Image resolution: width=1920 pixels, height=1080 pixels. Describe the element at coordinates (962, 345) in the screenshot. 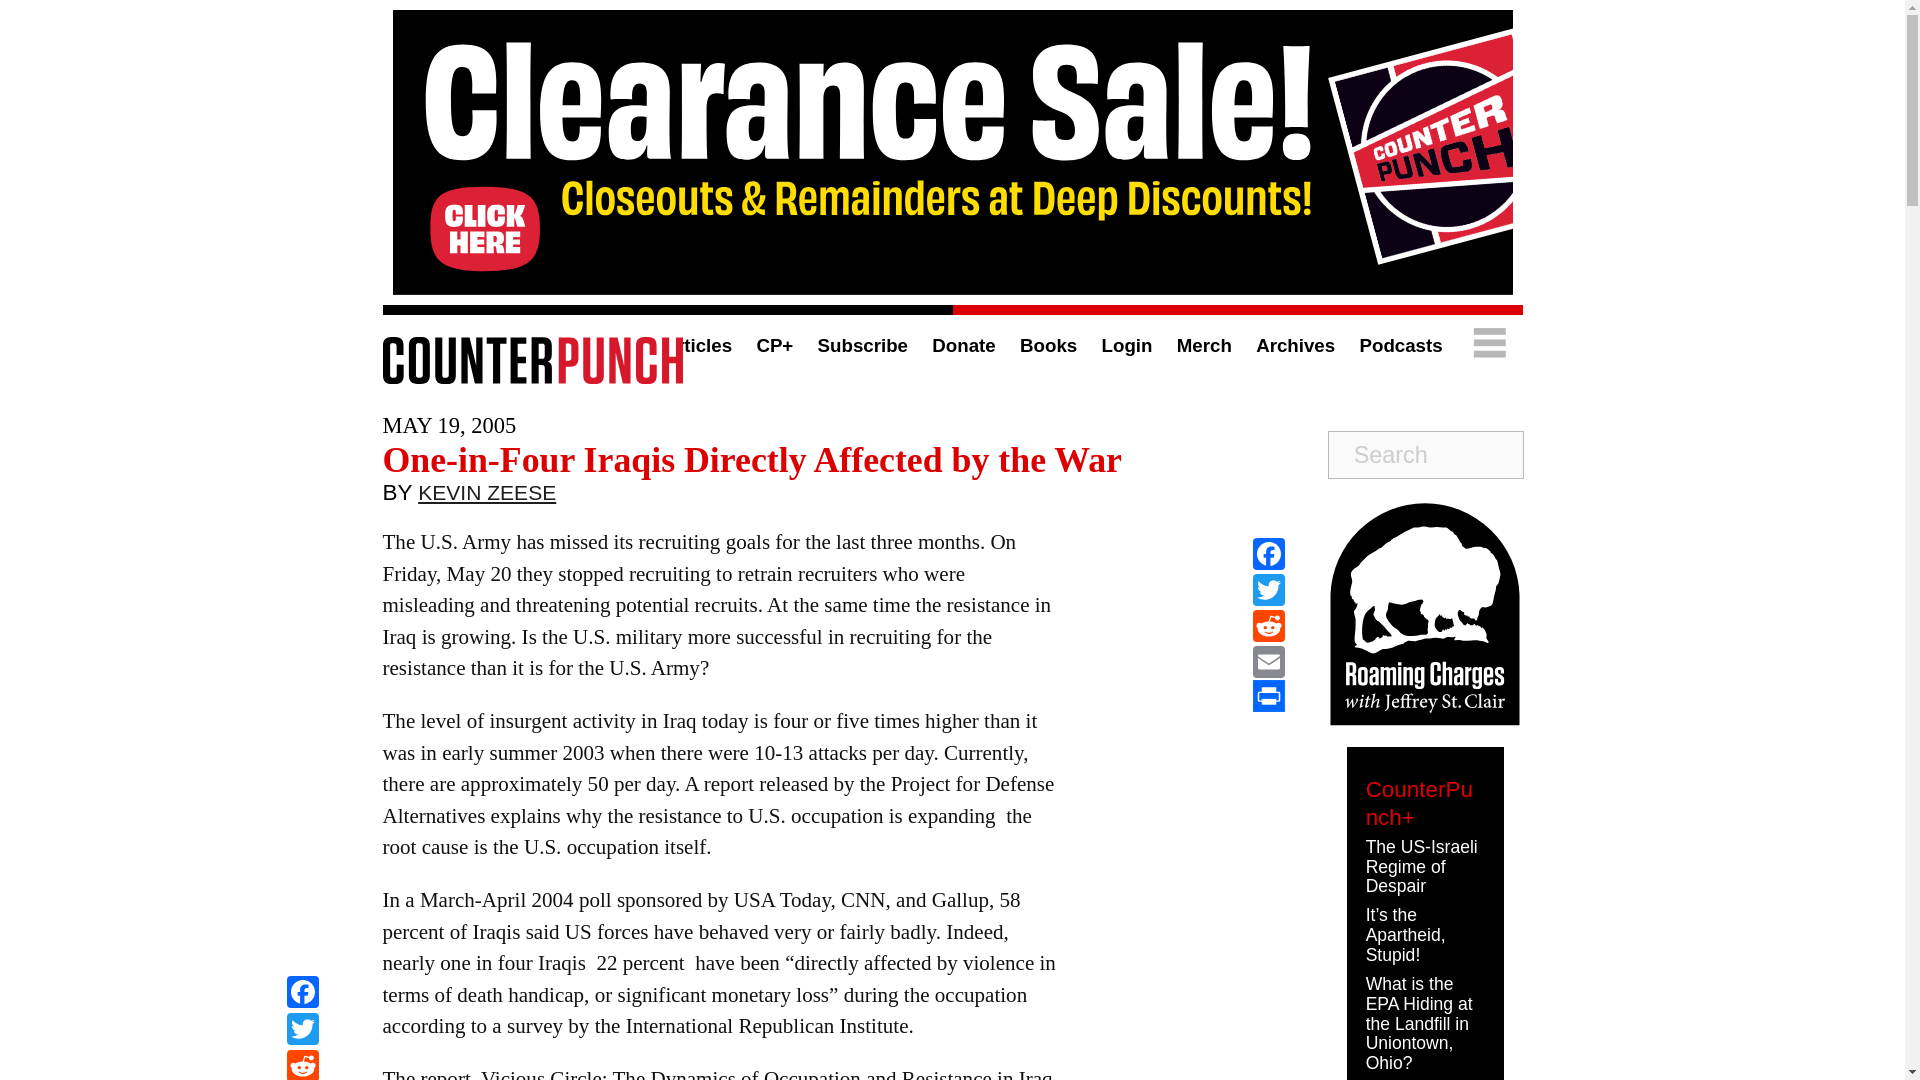

I see `Donate` at that location.